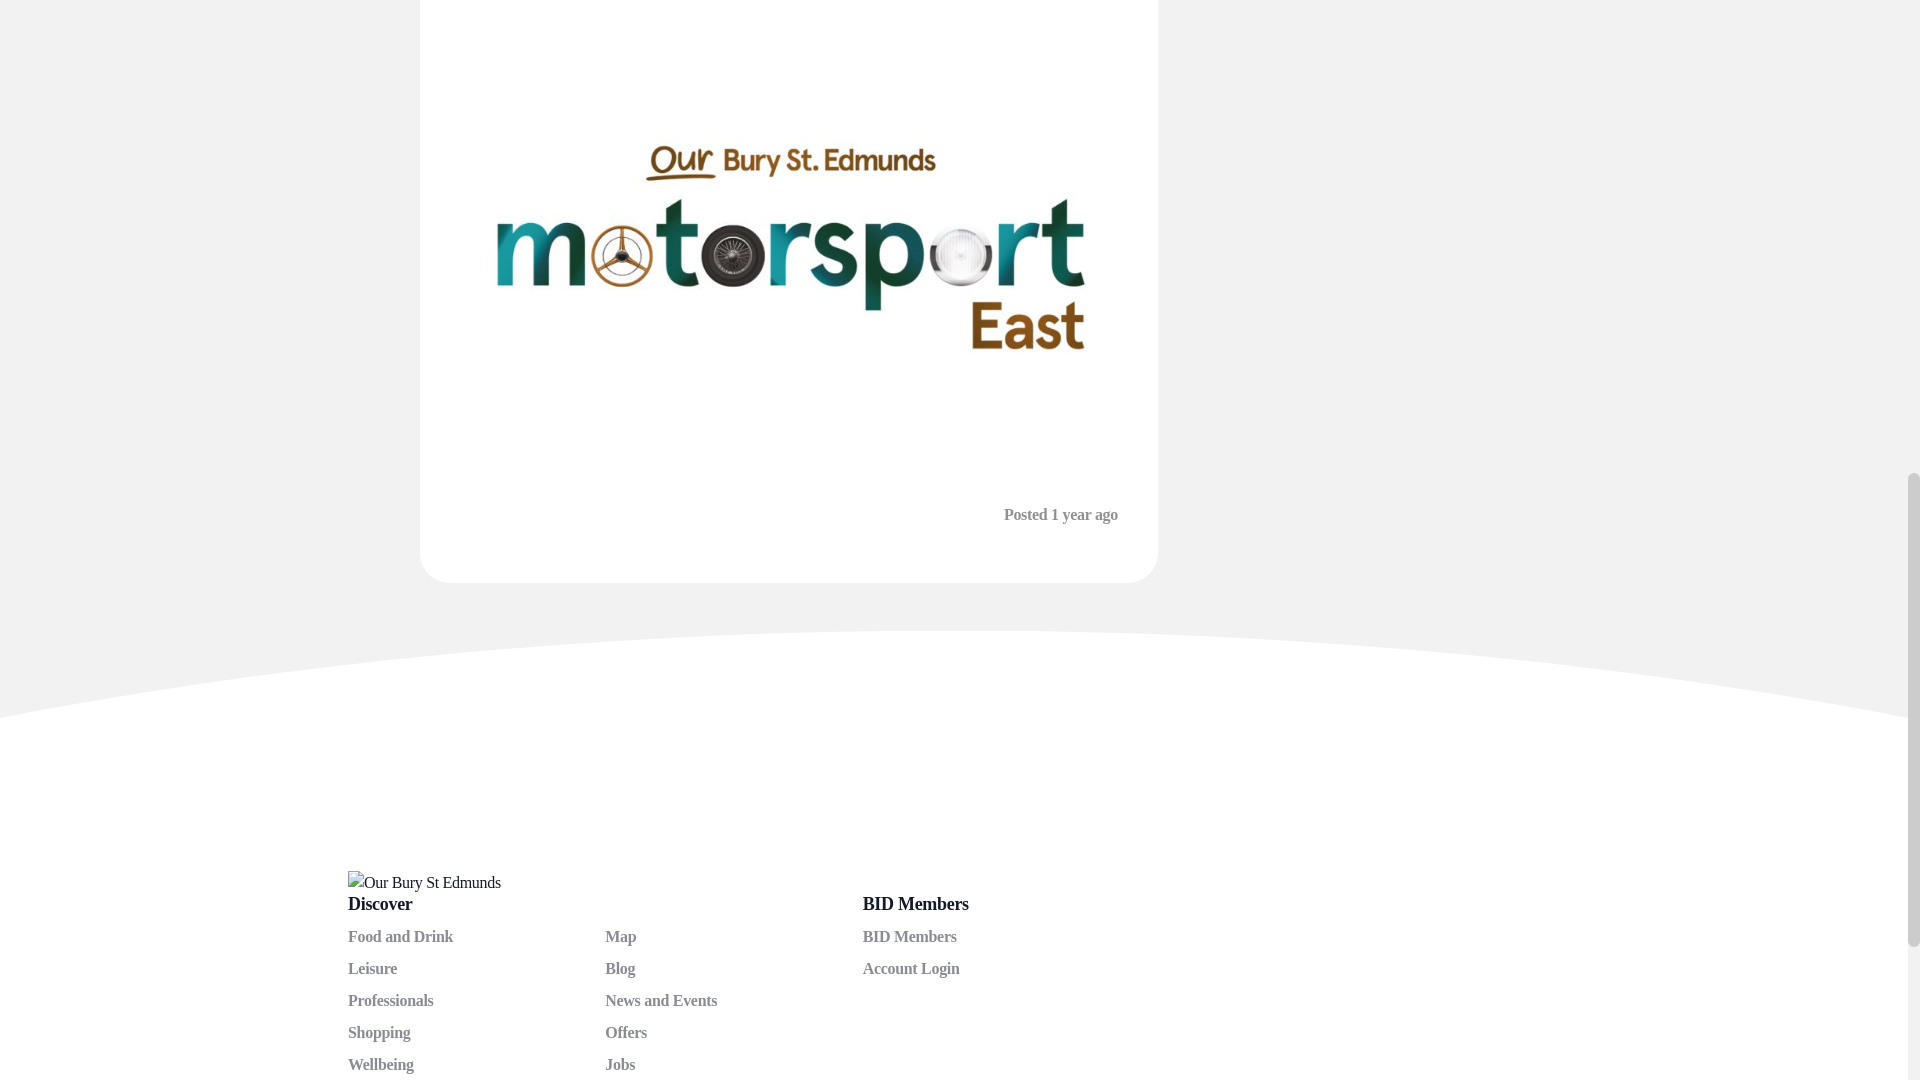 This screenshot has height=1080, width=1920. What do you see at coordinates (626, 1032) in the screenshot?
I see `Offers` at bounding box center [626, 1032].